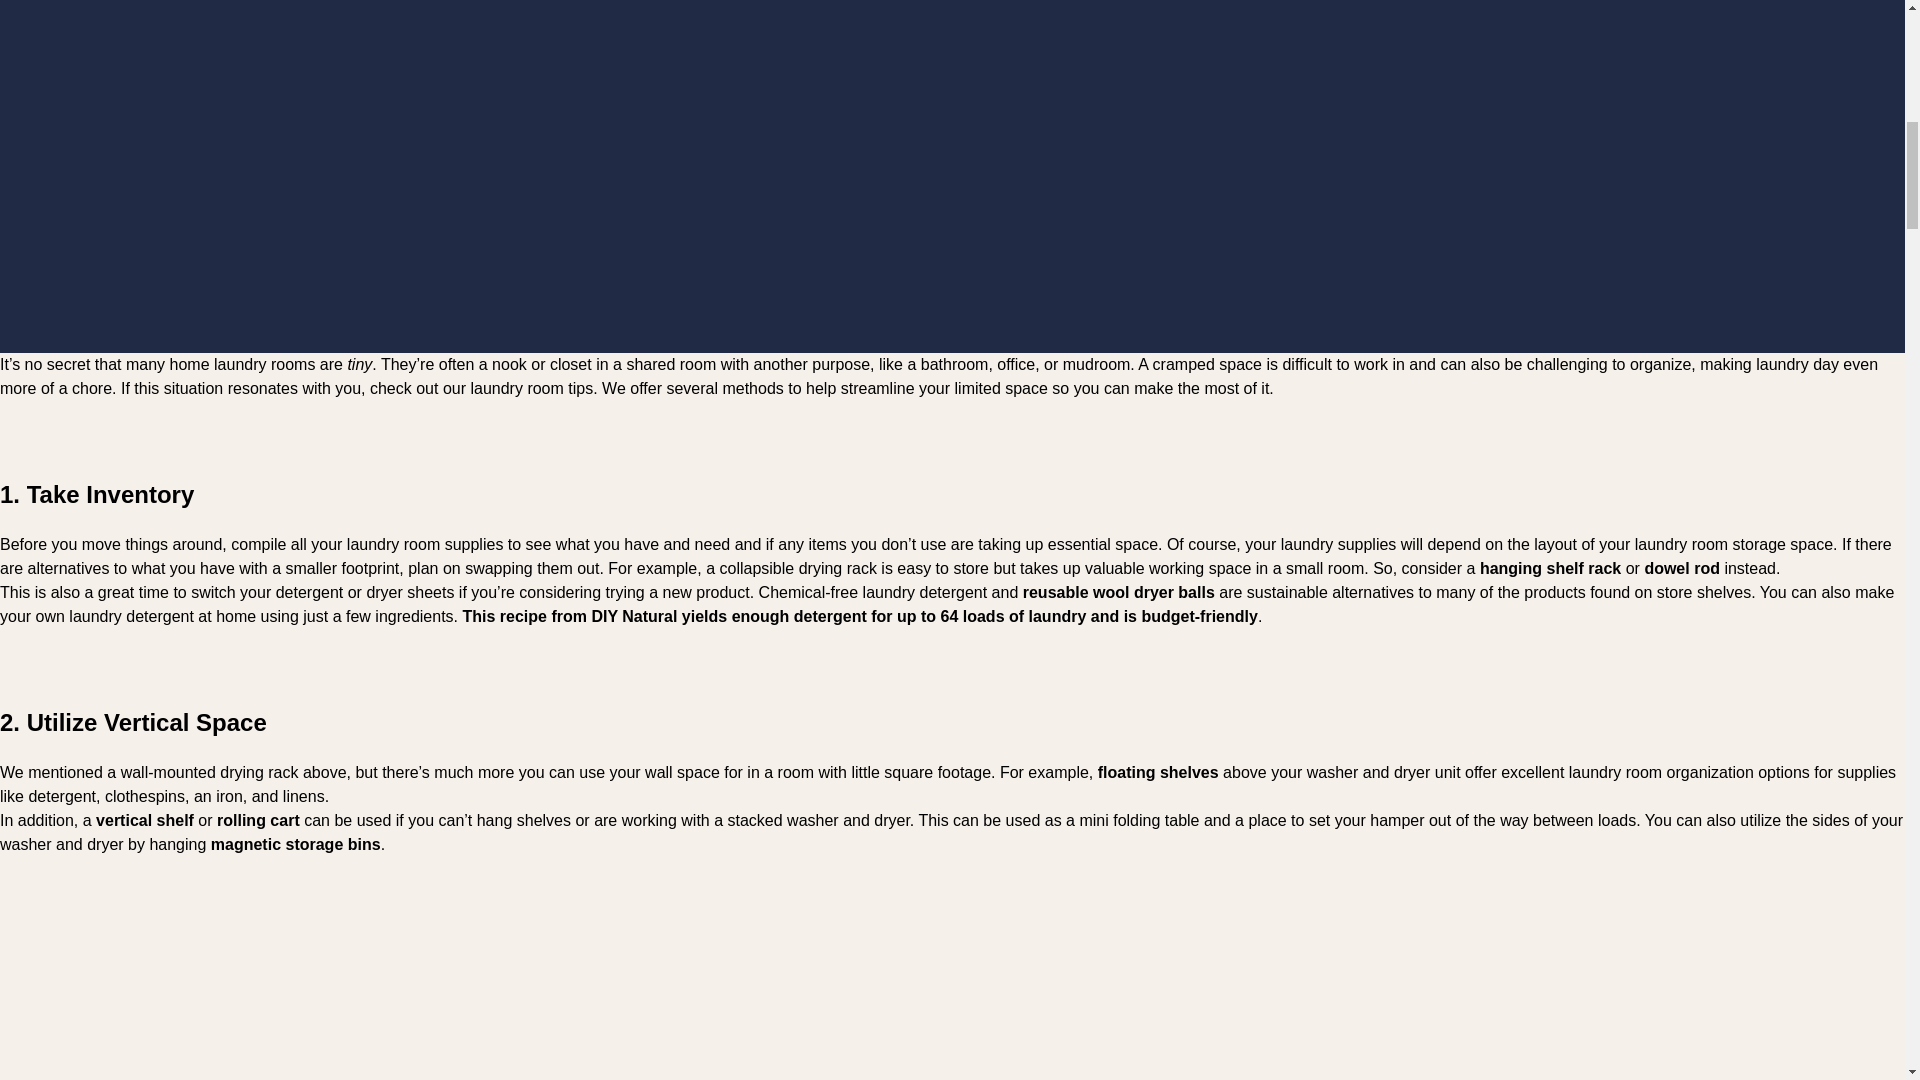  What do you see at coordinates (1682, 568) in the screenshot?
I see `dowel rod` at bounding box center [1682, 568].